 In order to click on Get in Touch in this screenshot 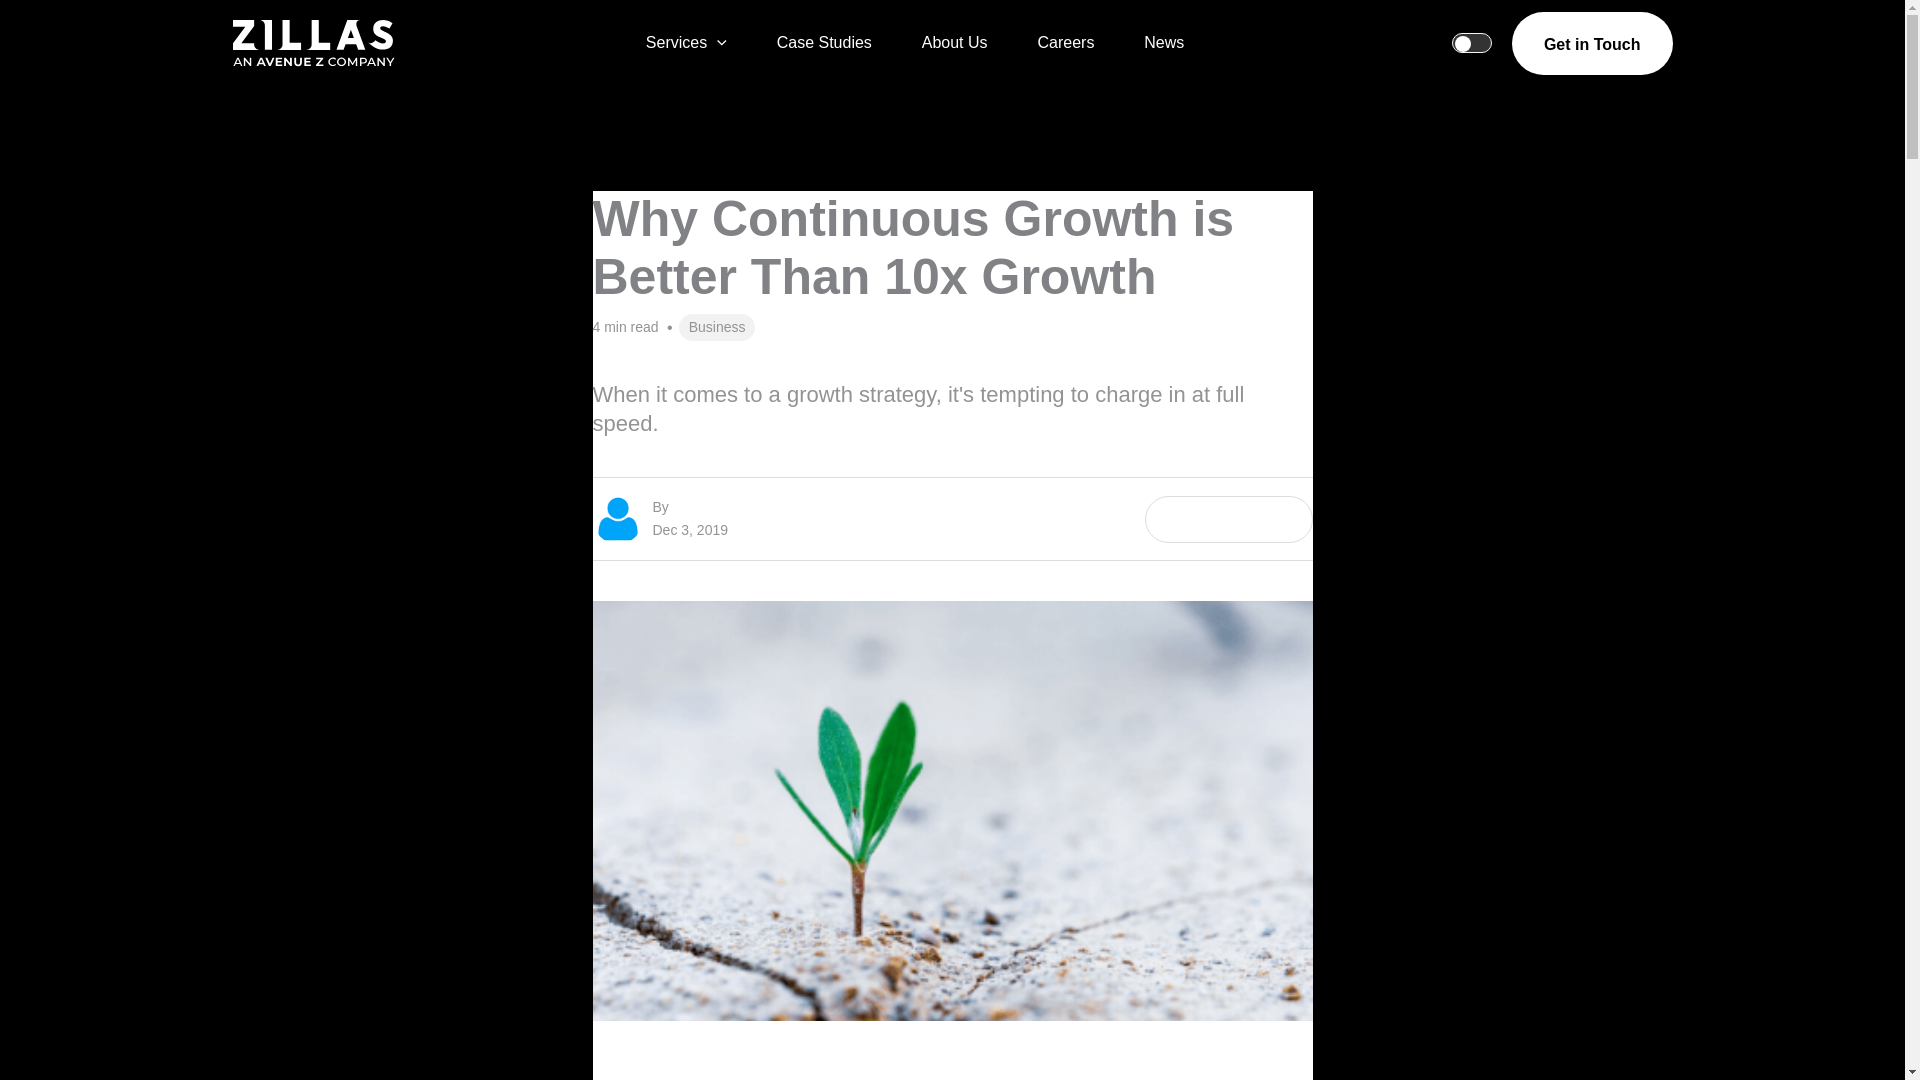, I will do `click(1592, 43)`.